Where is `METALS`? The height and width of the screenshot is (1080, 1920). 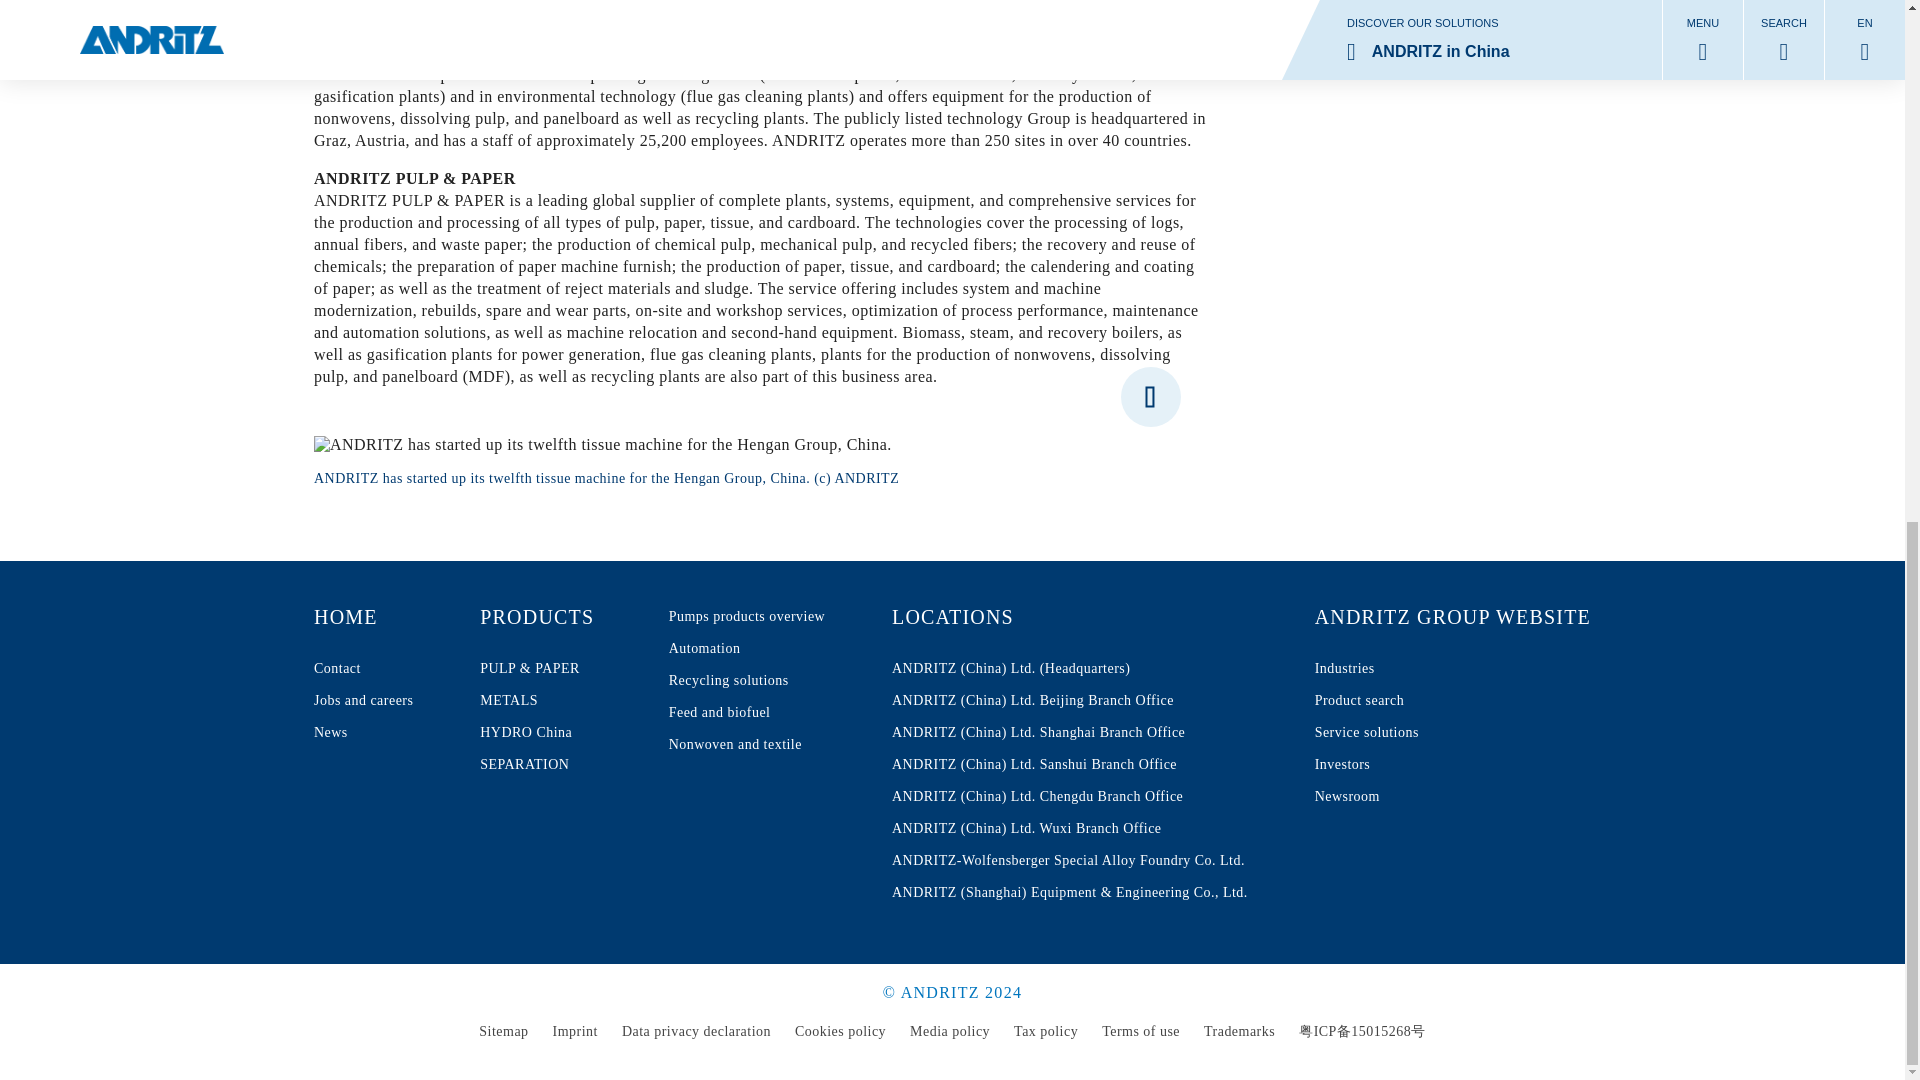
METALS is located at coordinates (558, 616).